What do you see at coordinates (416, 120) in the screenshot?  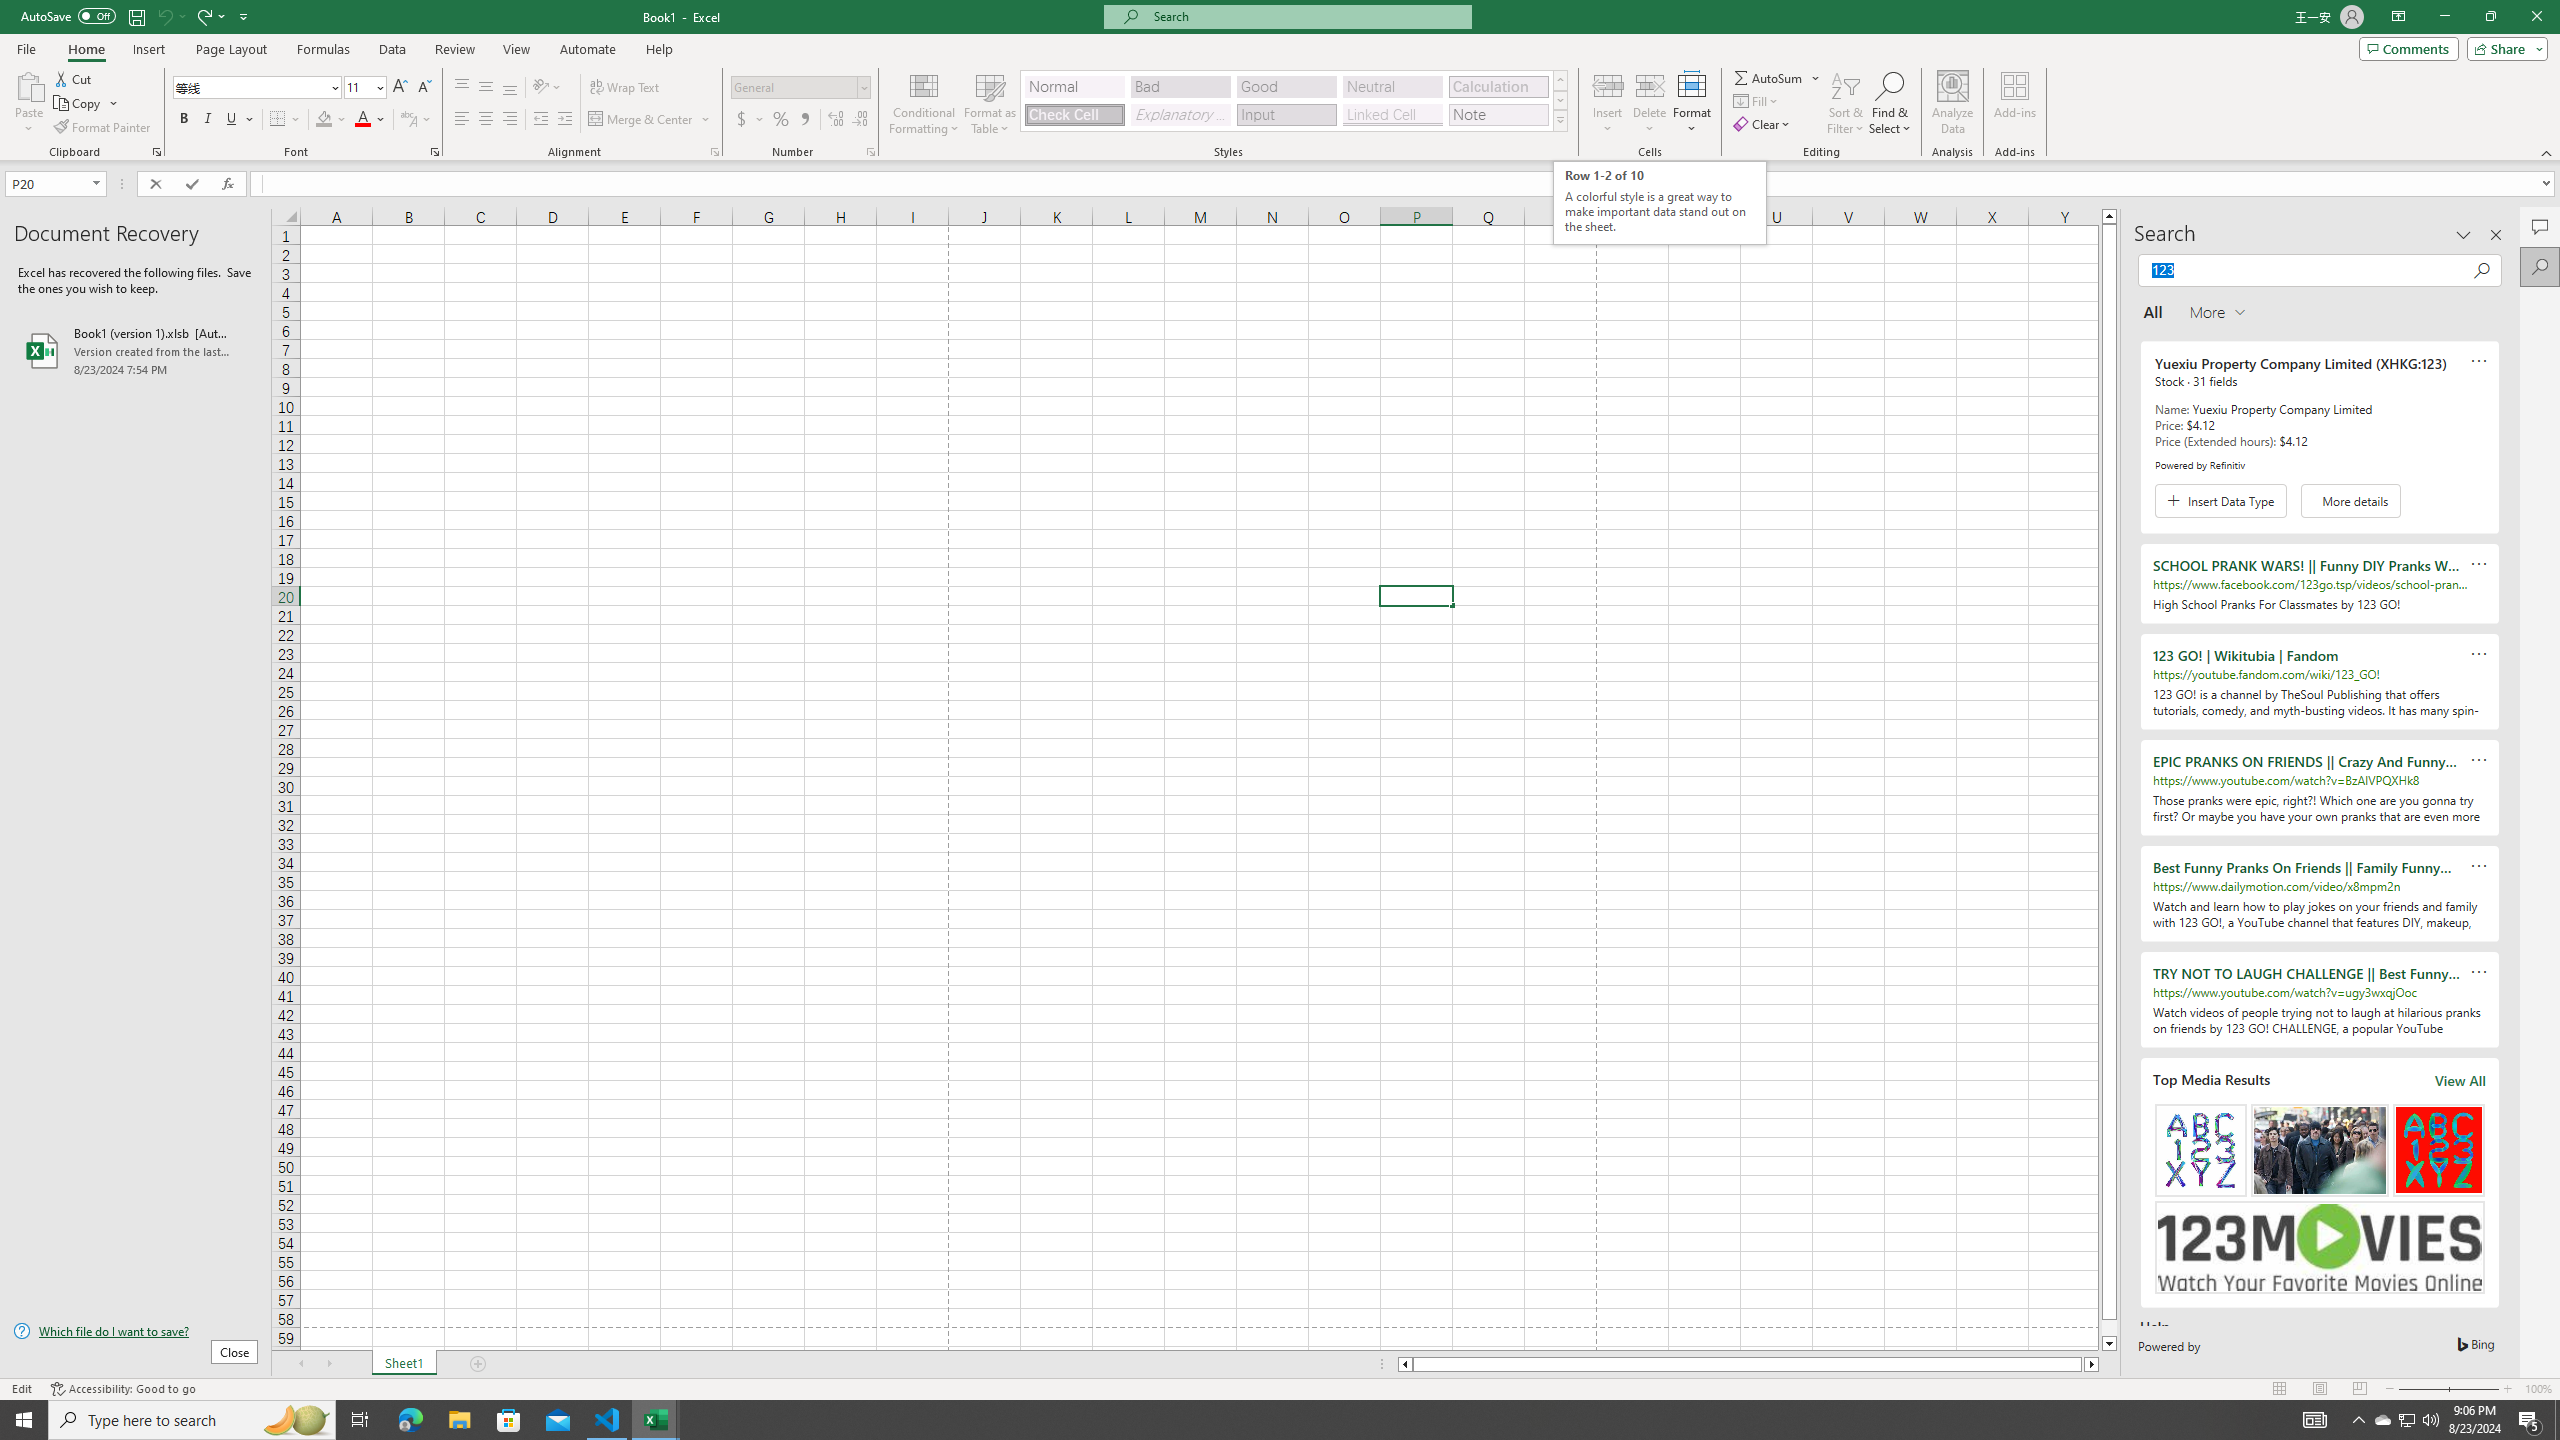 I see `Show Phonetic Field` at bounding box center [416, 120].